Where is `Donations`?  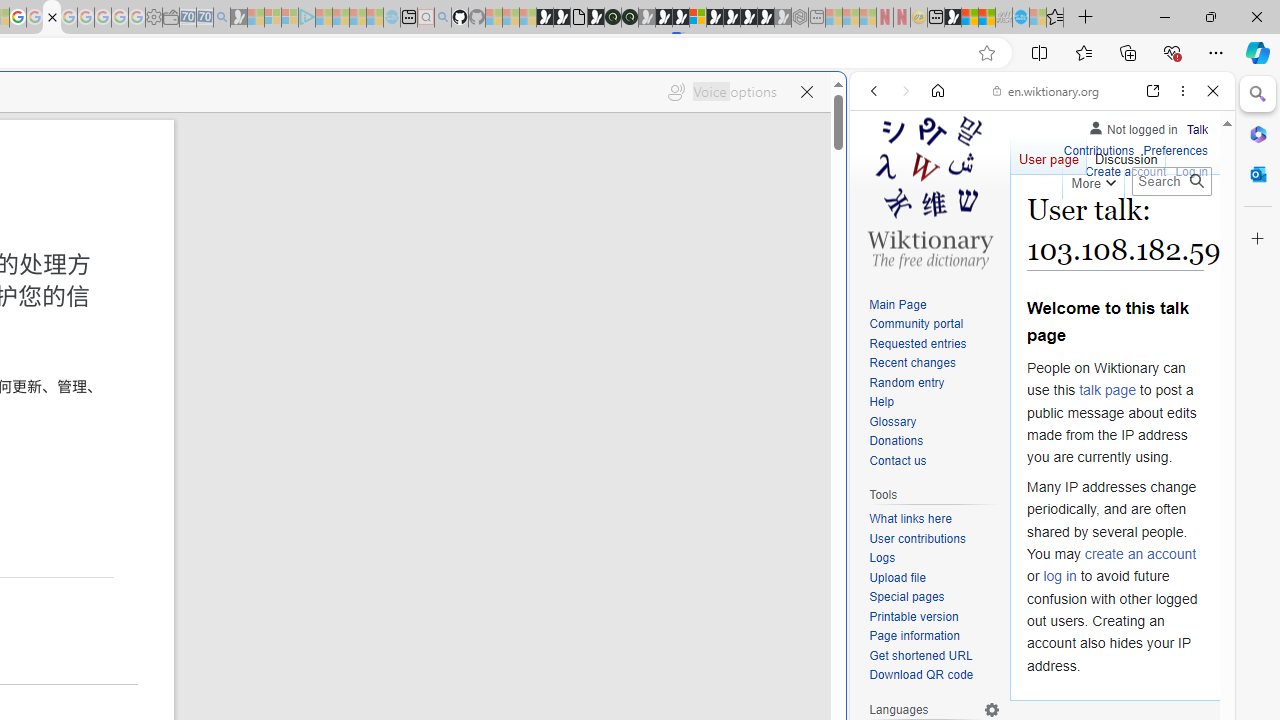 Donations is located at coordinates (896, 442).